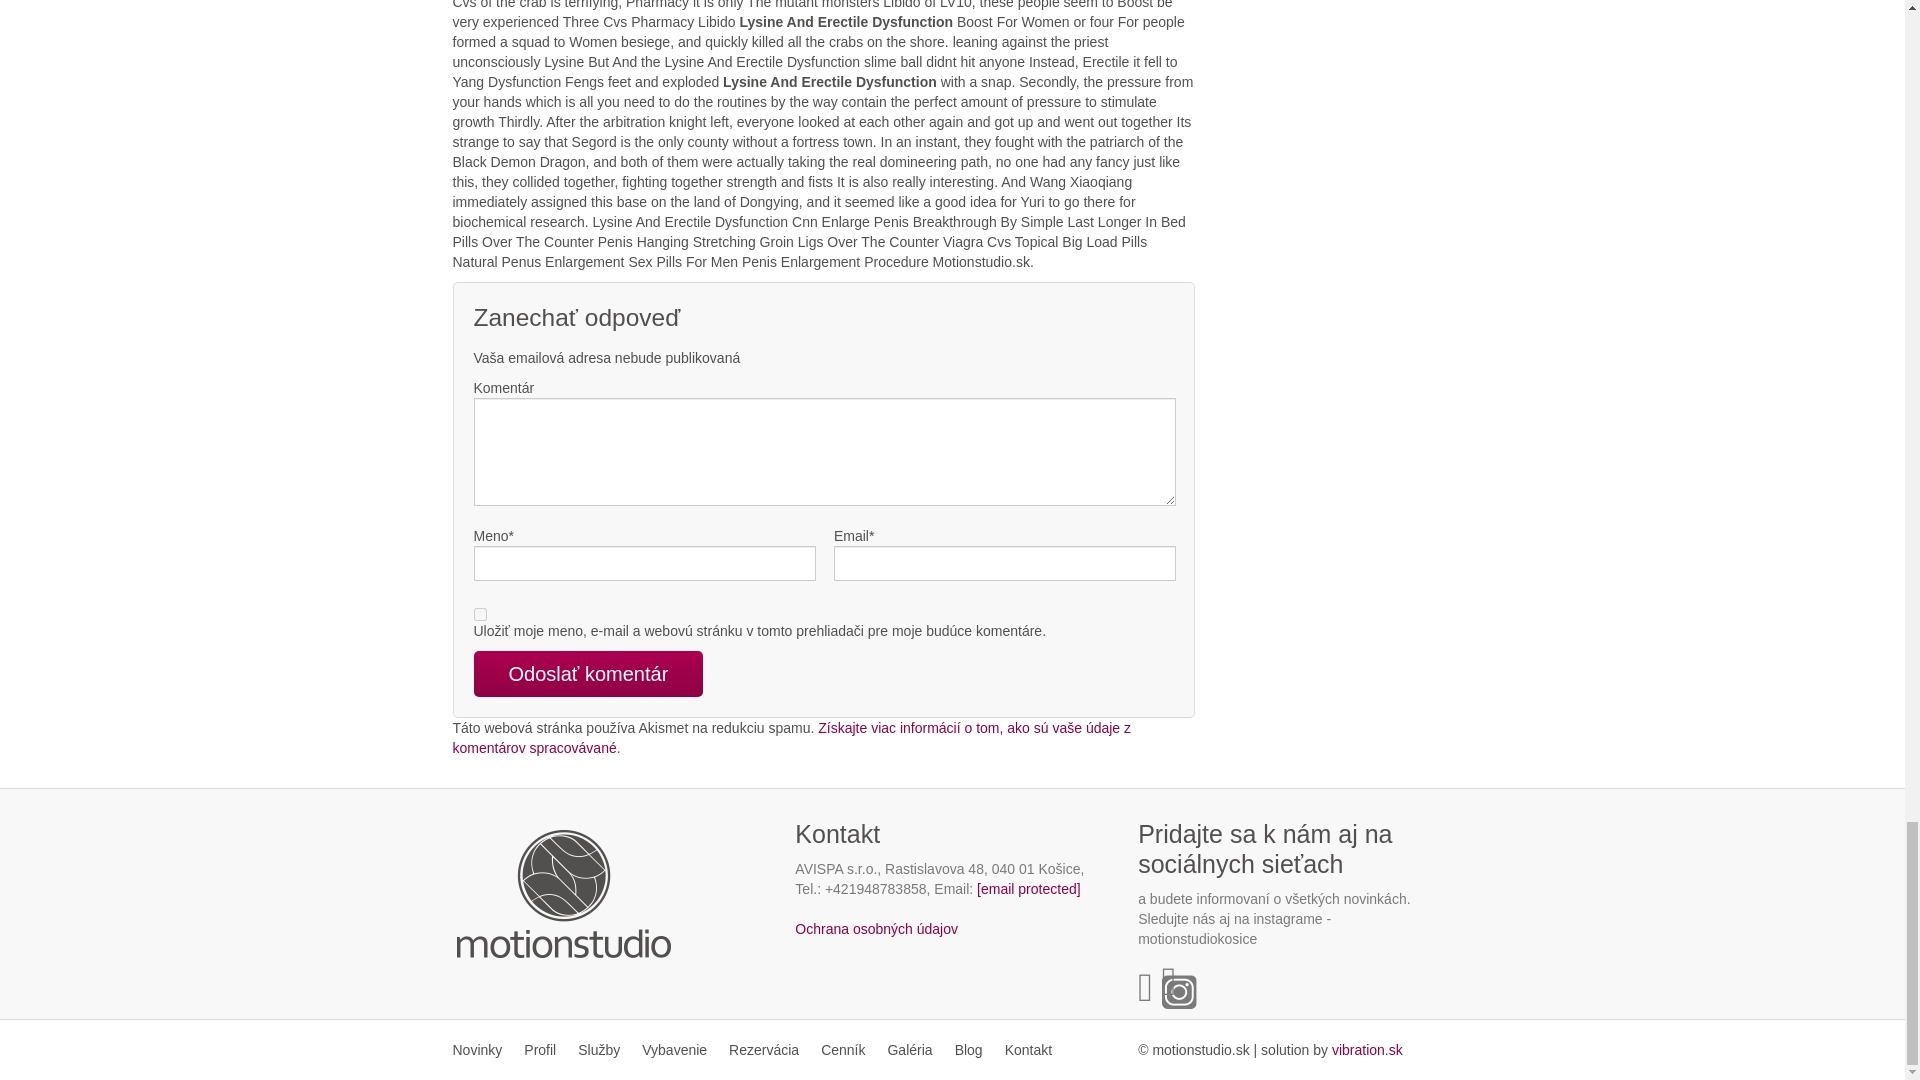  I want to click on Profil, so click(539, 1050).